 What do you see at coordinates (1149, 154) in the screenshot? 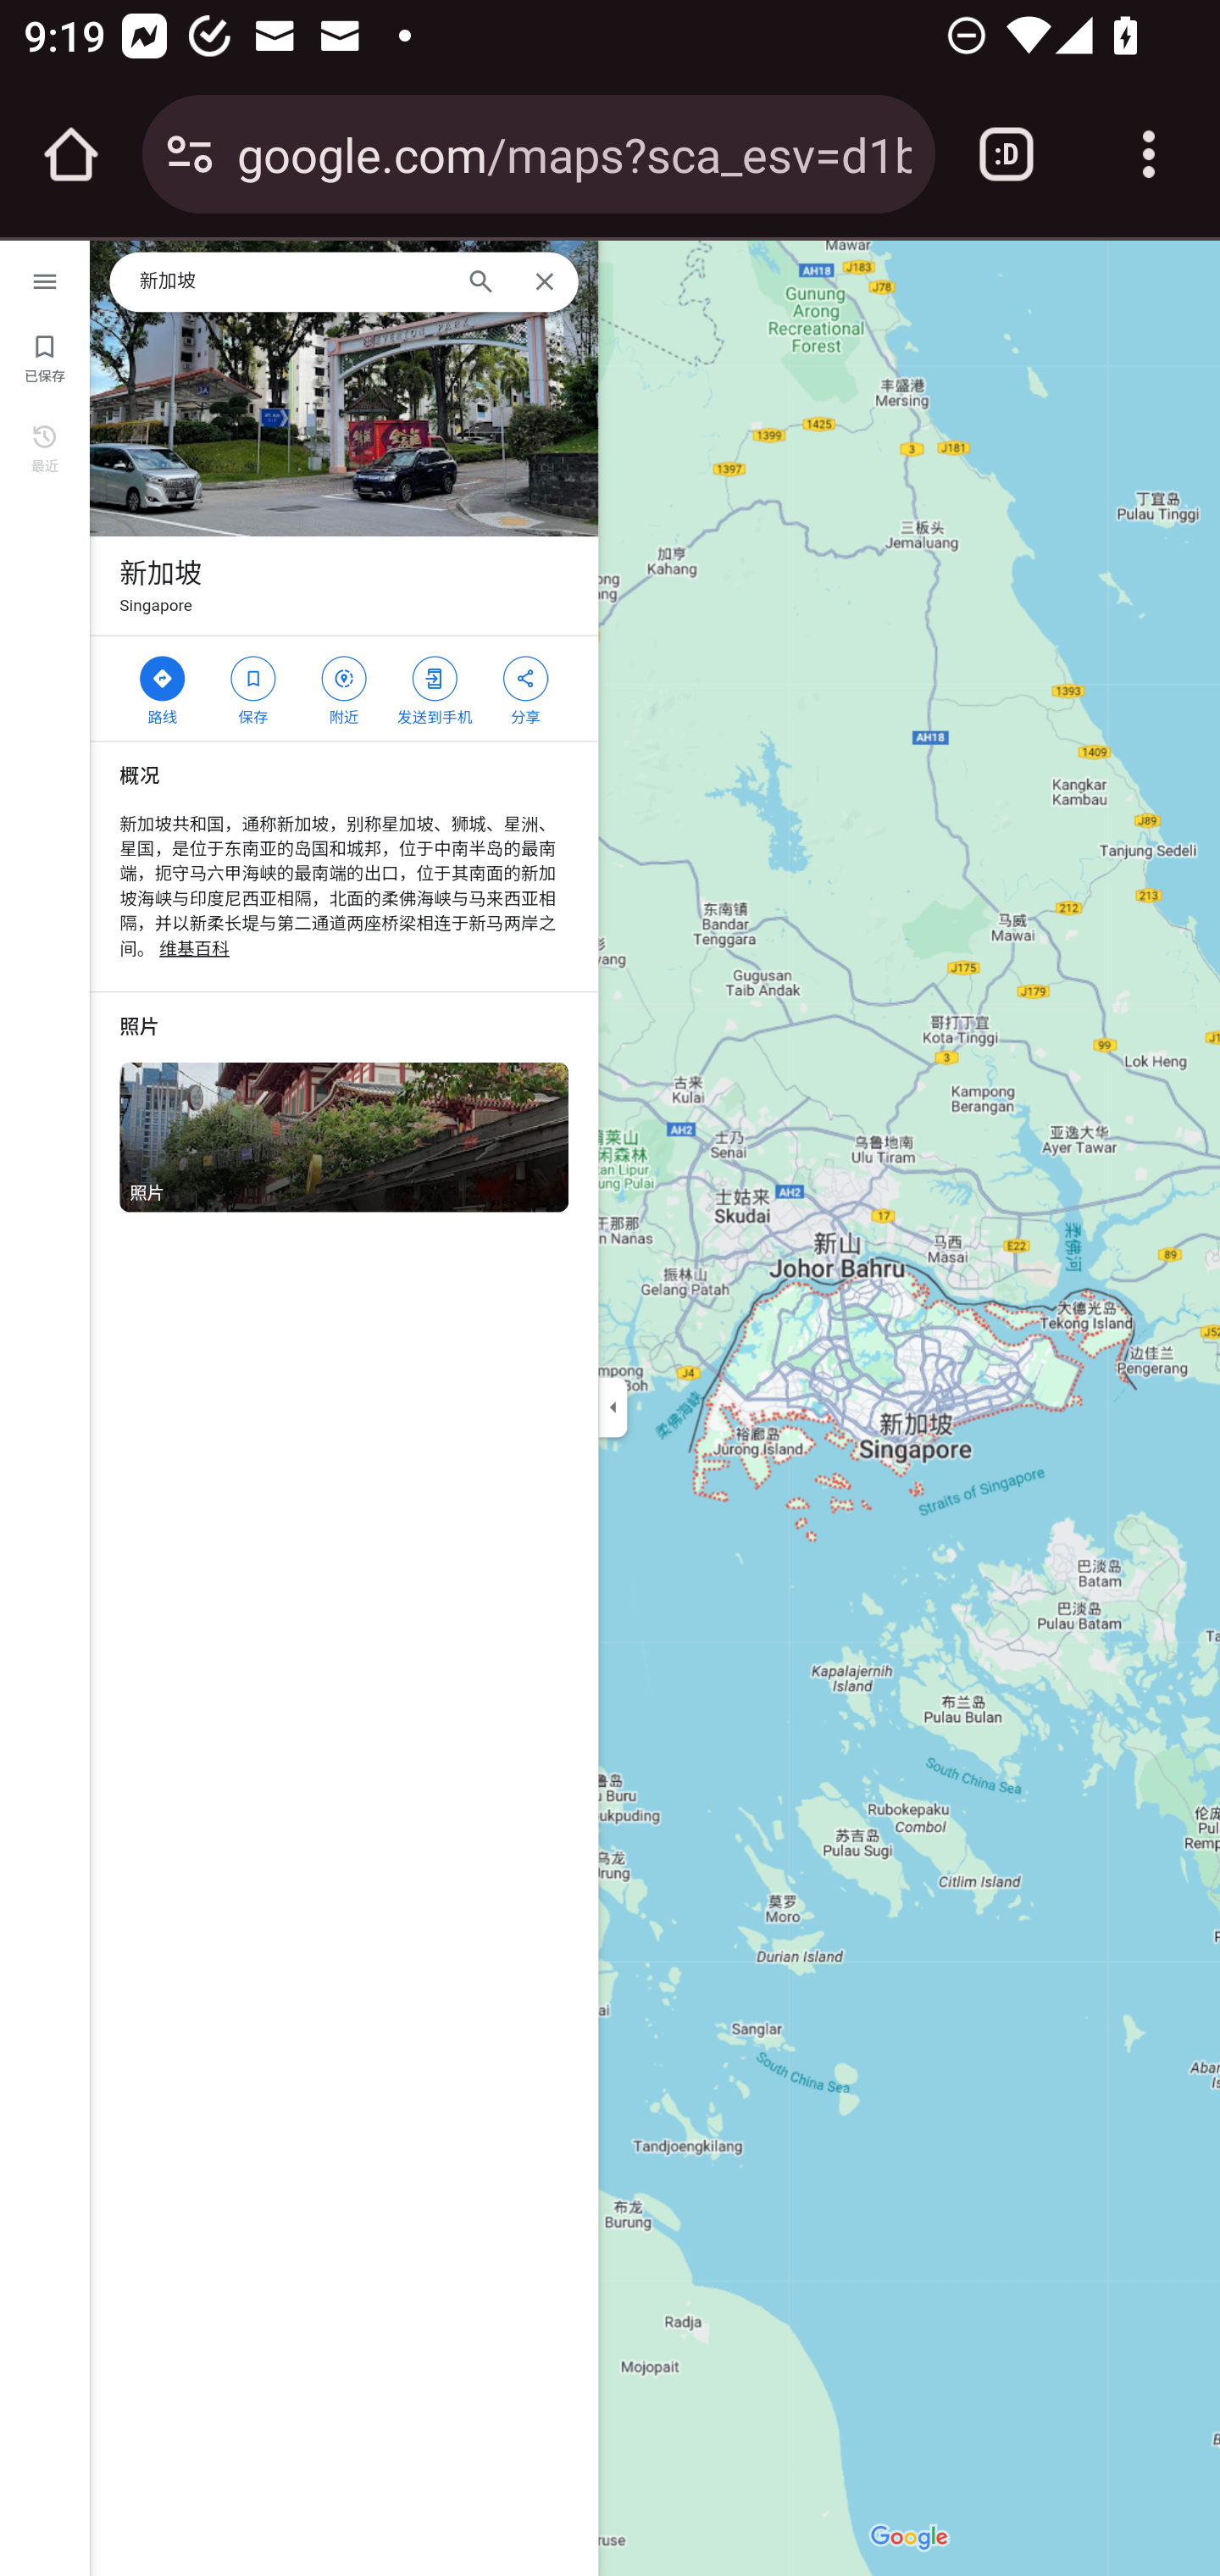
I see `Customize and control Google Chrome` at bounding box center [1149, 154].